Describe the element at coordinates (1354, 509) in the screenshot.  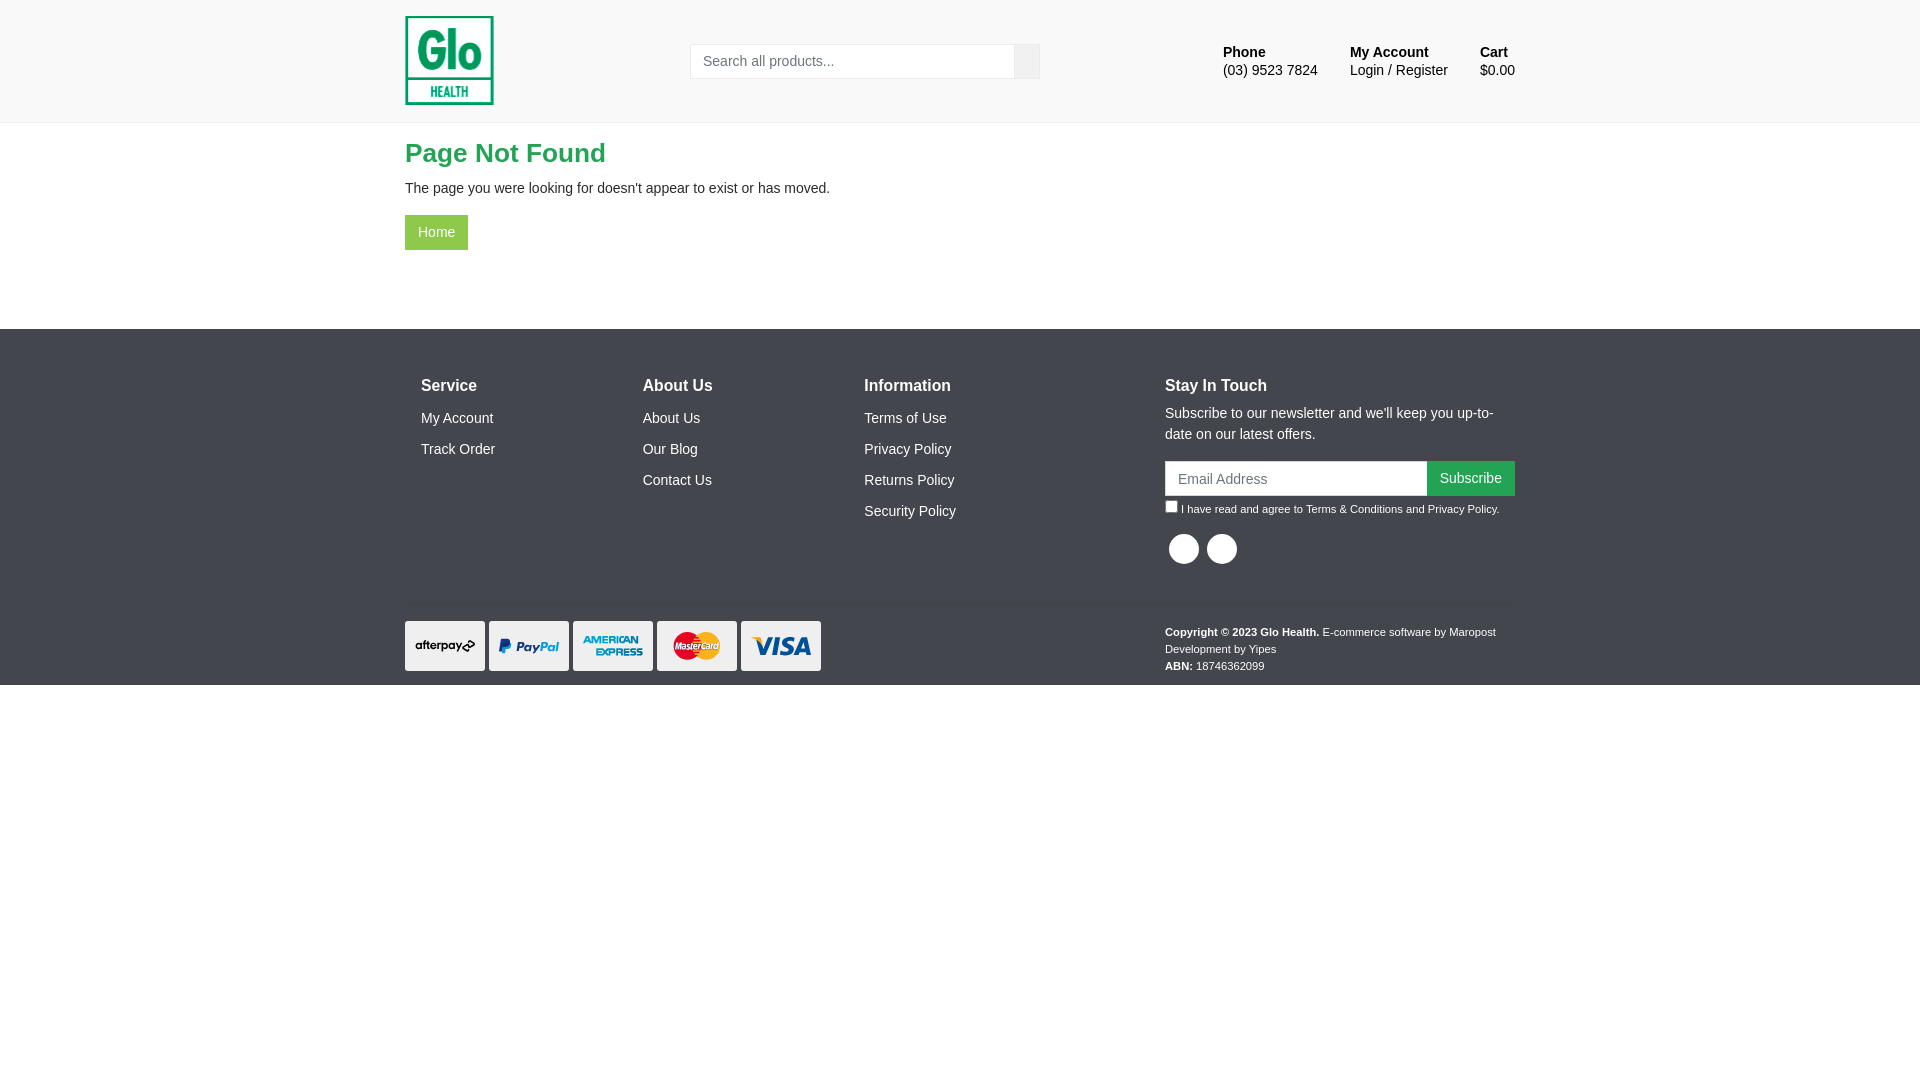
I see `Terms & Conditions` at that location.